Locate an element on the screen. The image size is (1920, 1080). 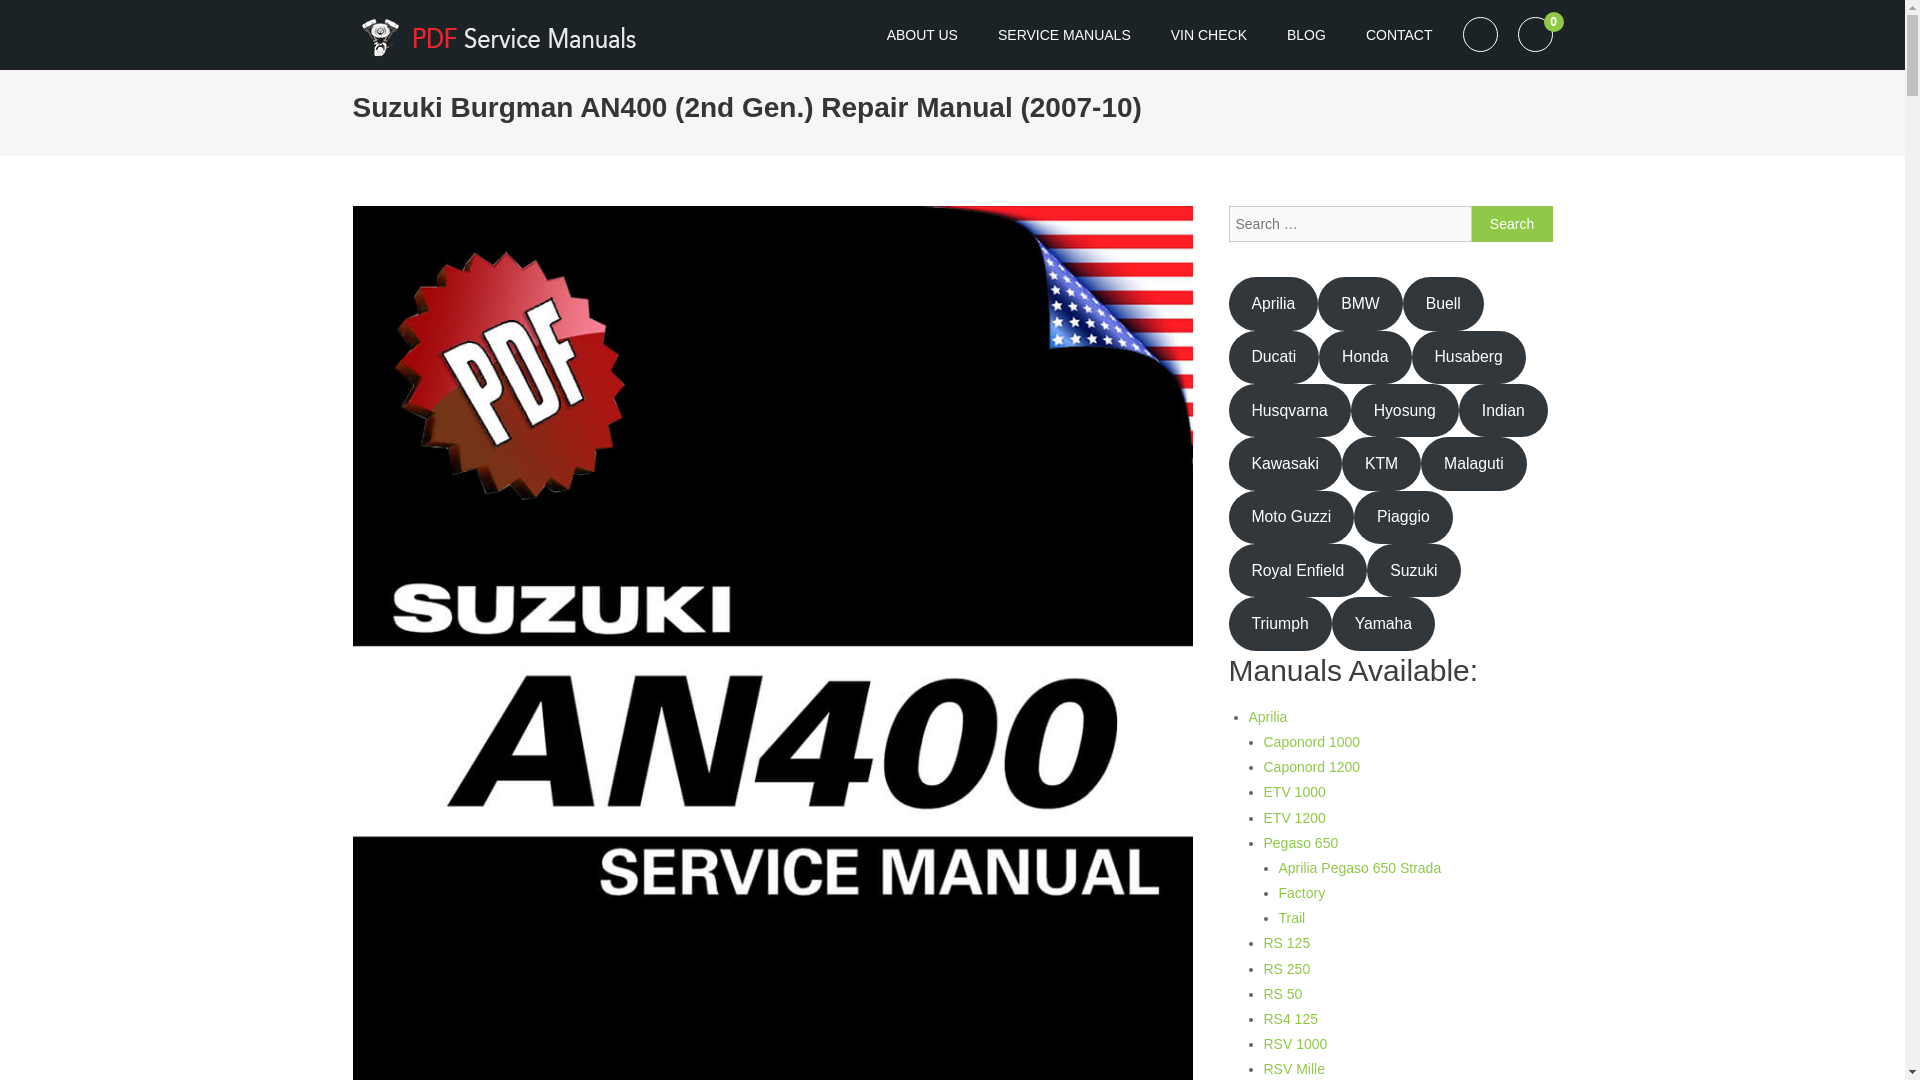
Husaberg is located at coordinates (1468, 357).